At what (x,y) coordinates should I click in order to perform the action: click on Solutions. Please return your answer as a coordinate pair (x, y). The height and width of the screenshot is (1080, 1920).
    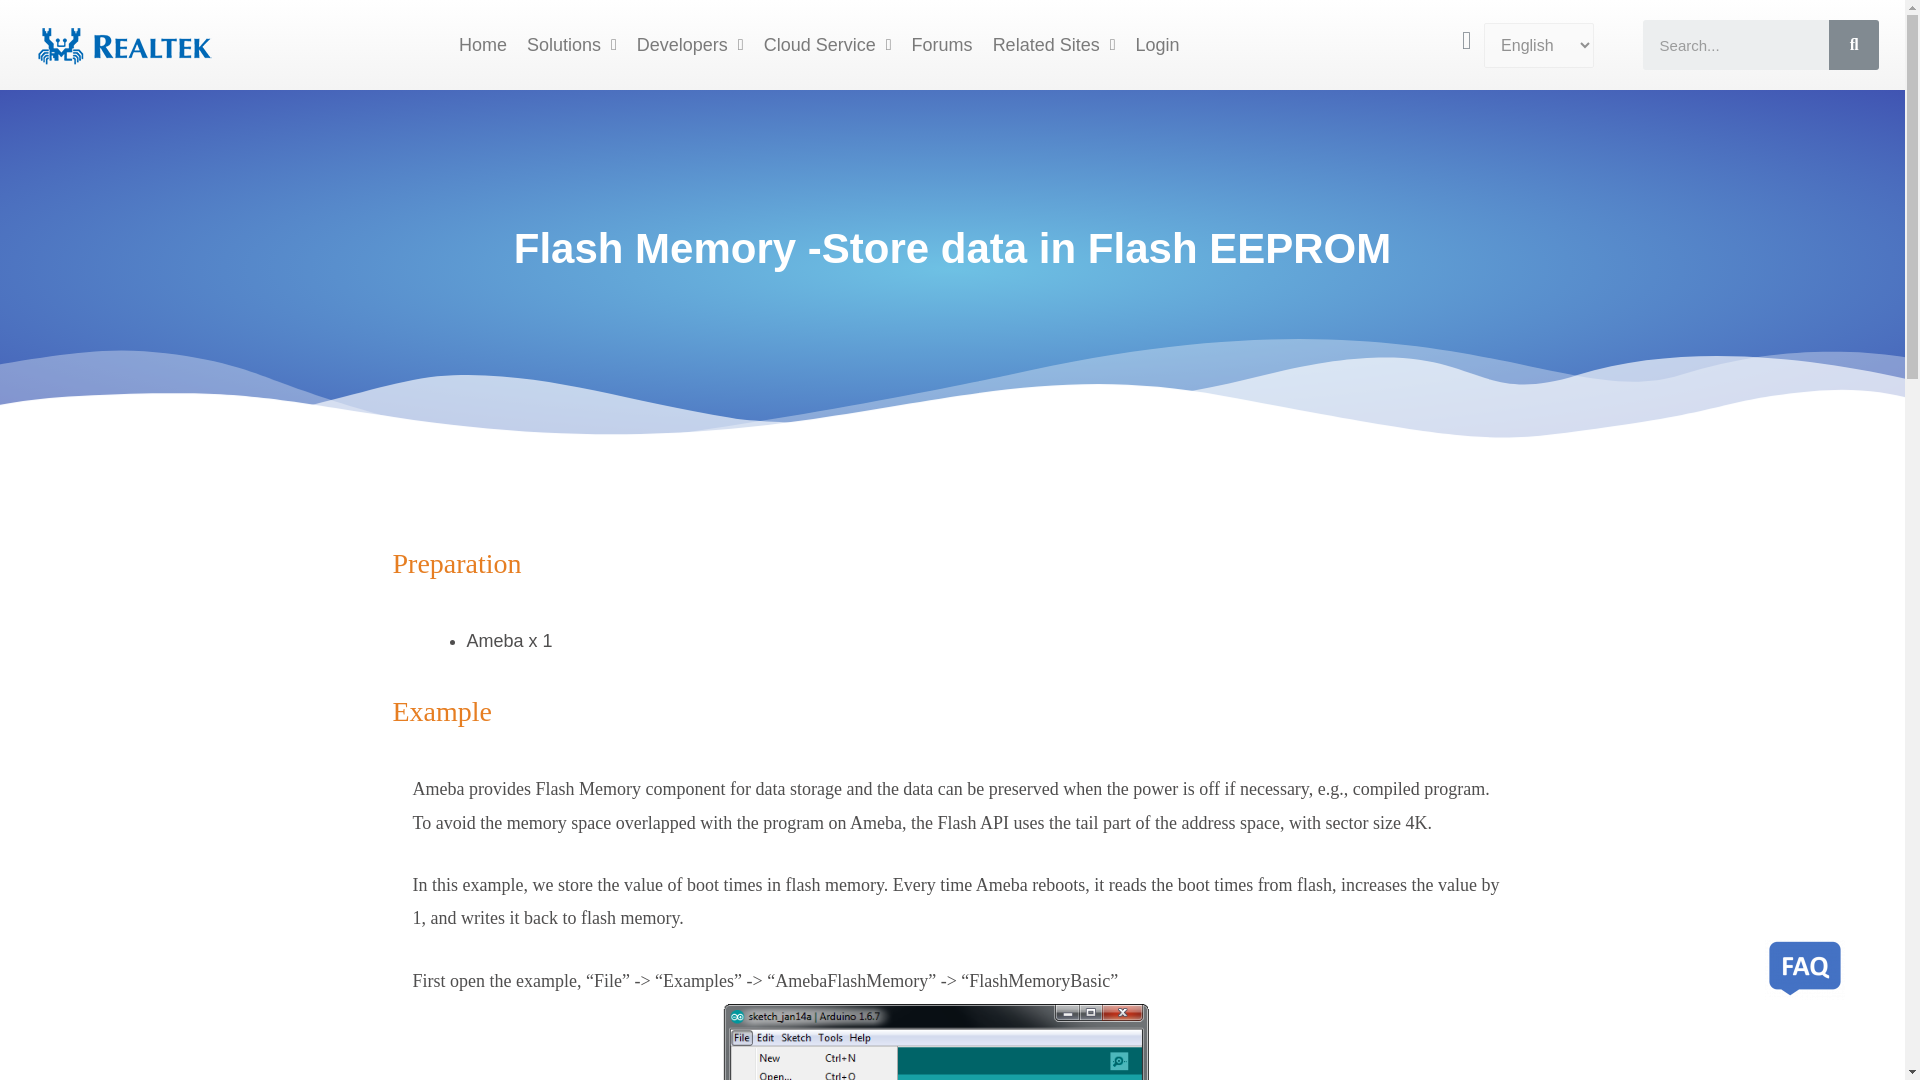
    Looking at the image, I should click on (572, 44).